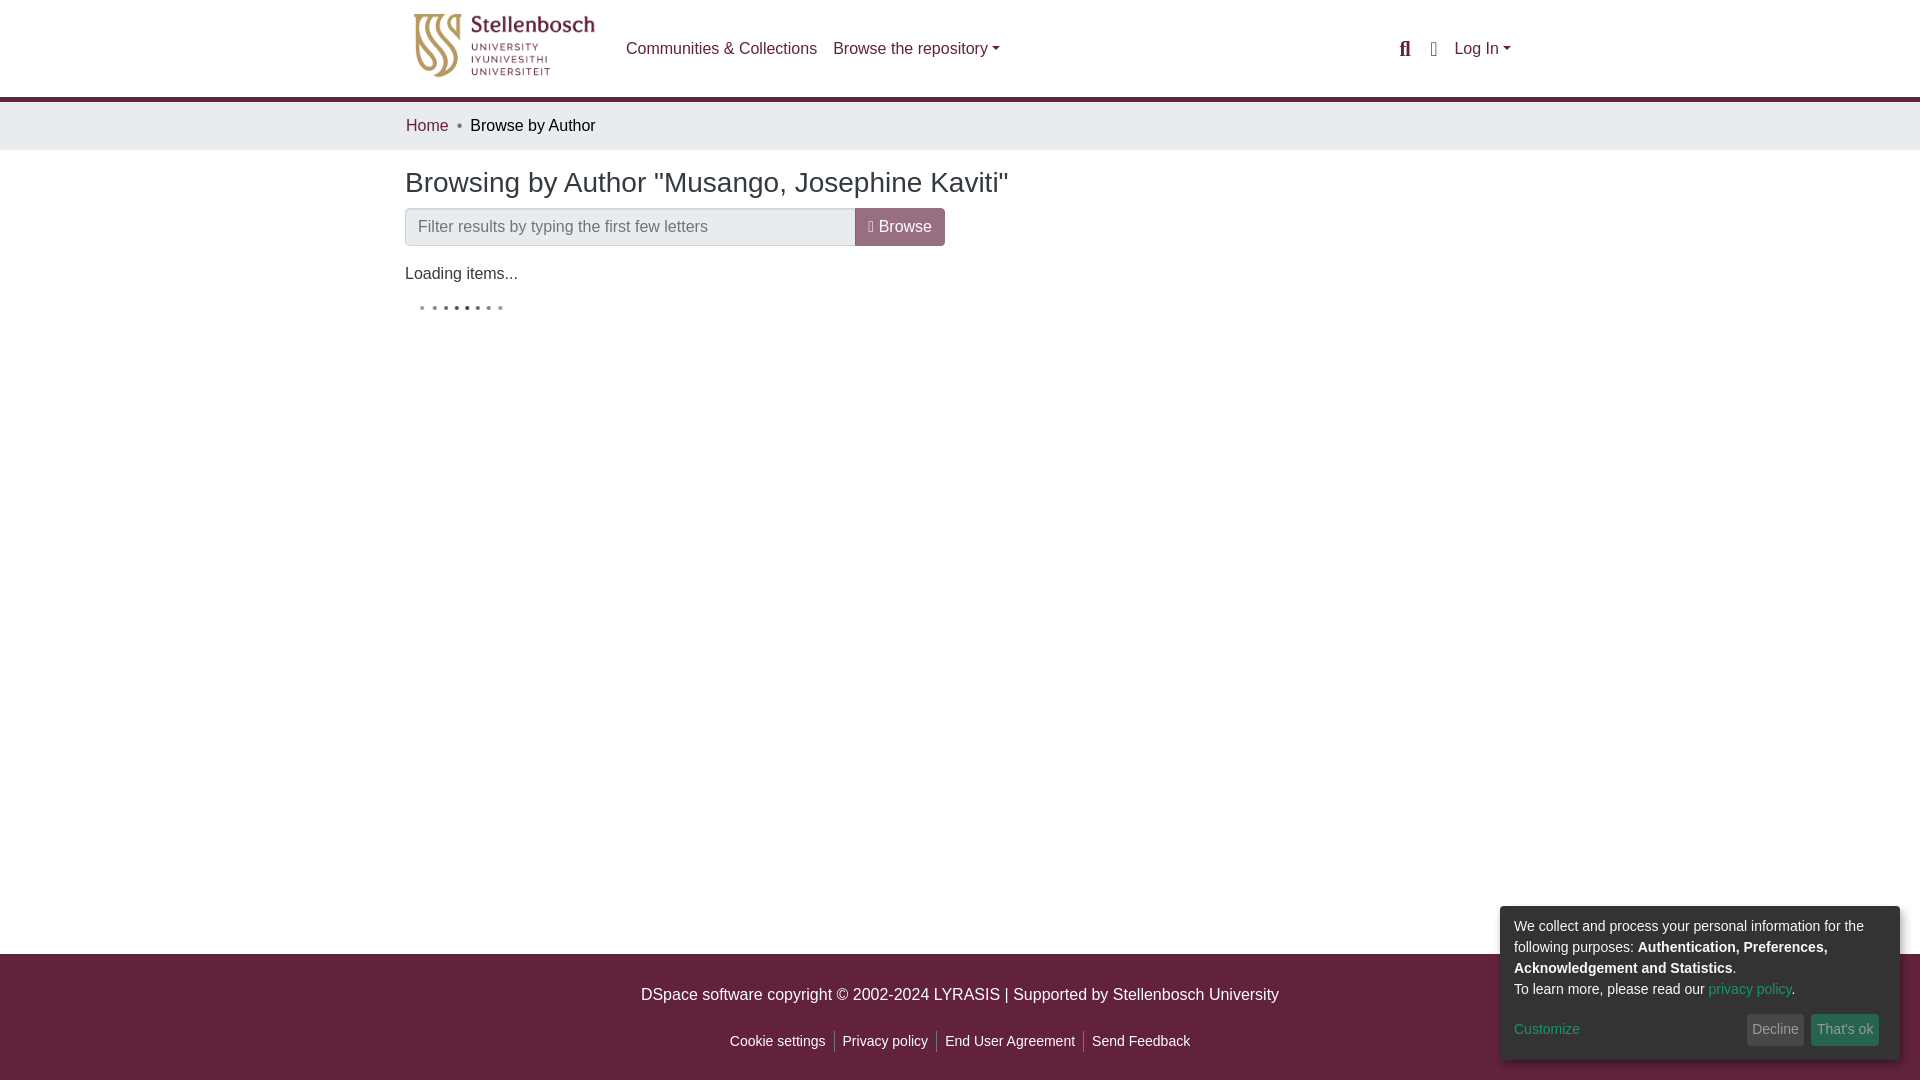 Image resolution: width=1920 pixels, height=1080 pixels. I want to click on Browse, so click(899, 227).